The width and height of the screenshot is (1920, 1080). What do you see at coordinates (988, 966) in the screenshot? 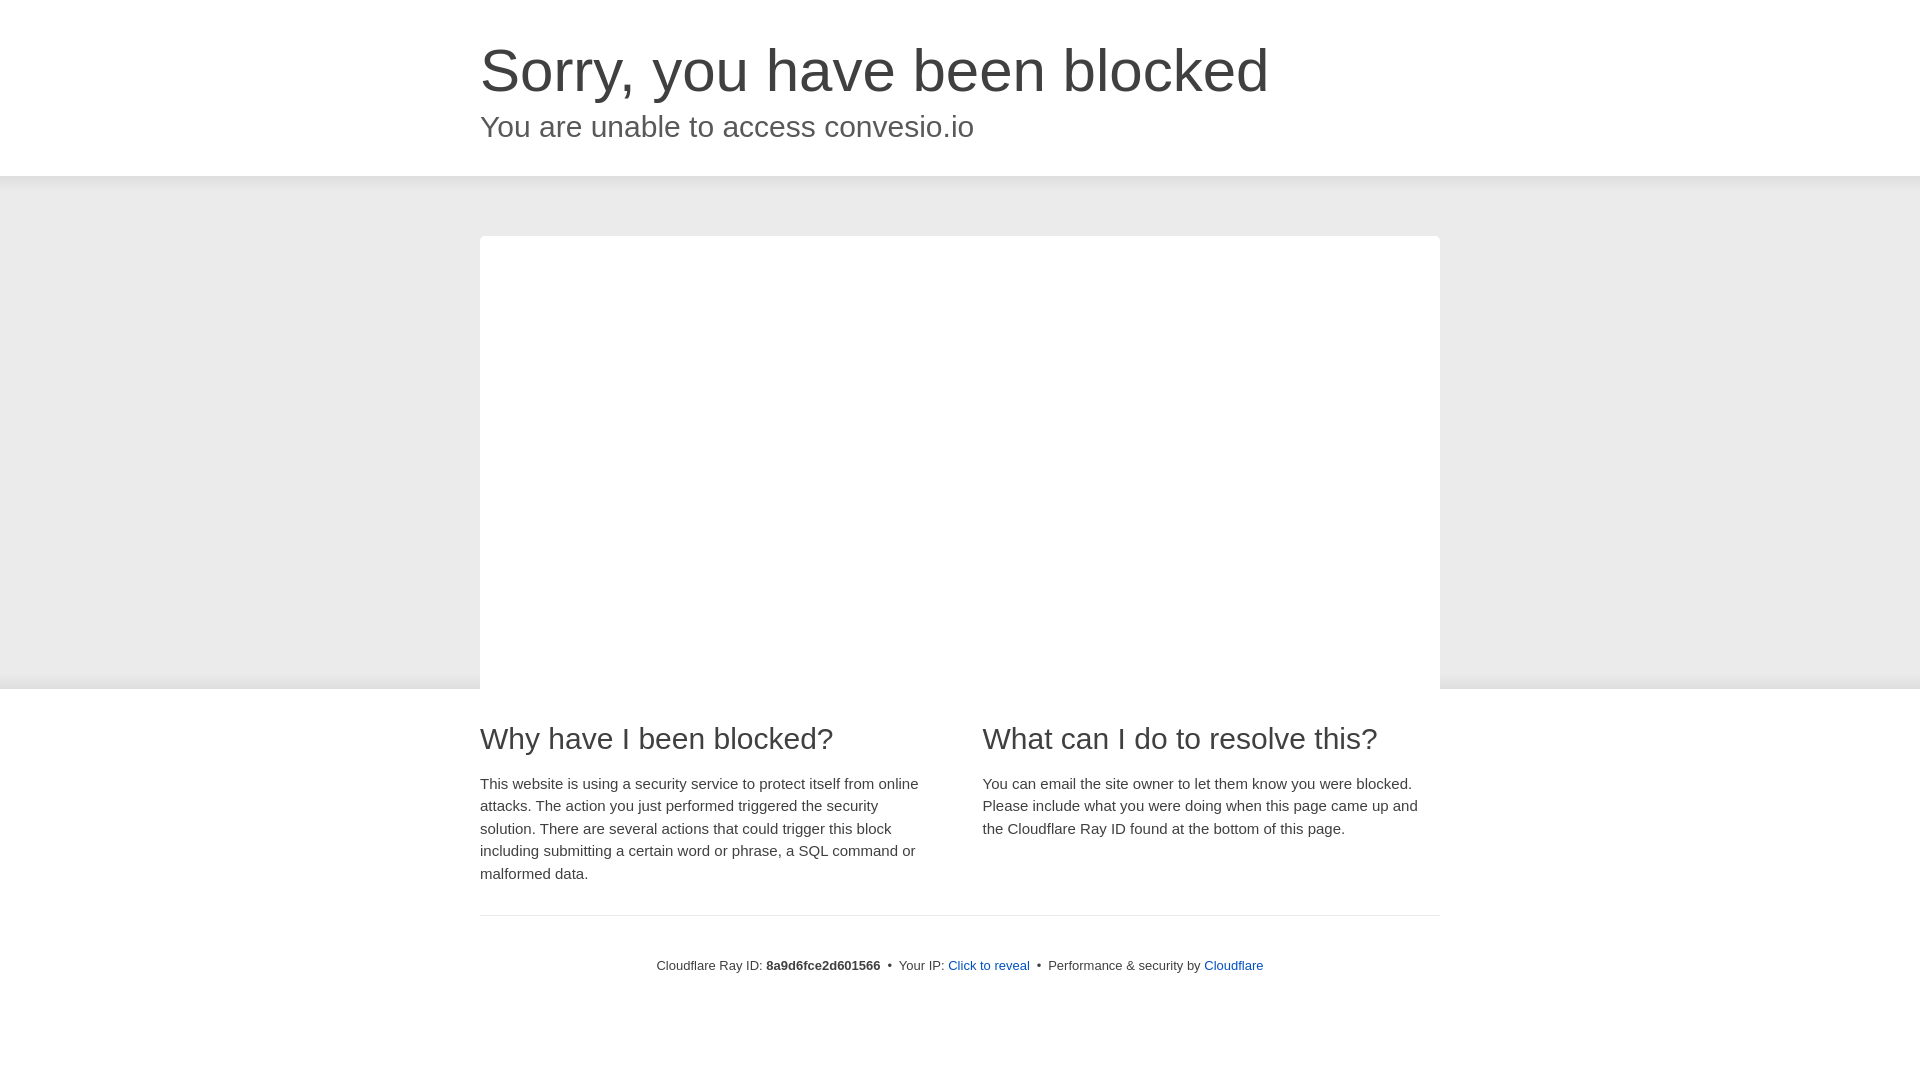
I see `Click to reveal` at bounding box center [988, 966].